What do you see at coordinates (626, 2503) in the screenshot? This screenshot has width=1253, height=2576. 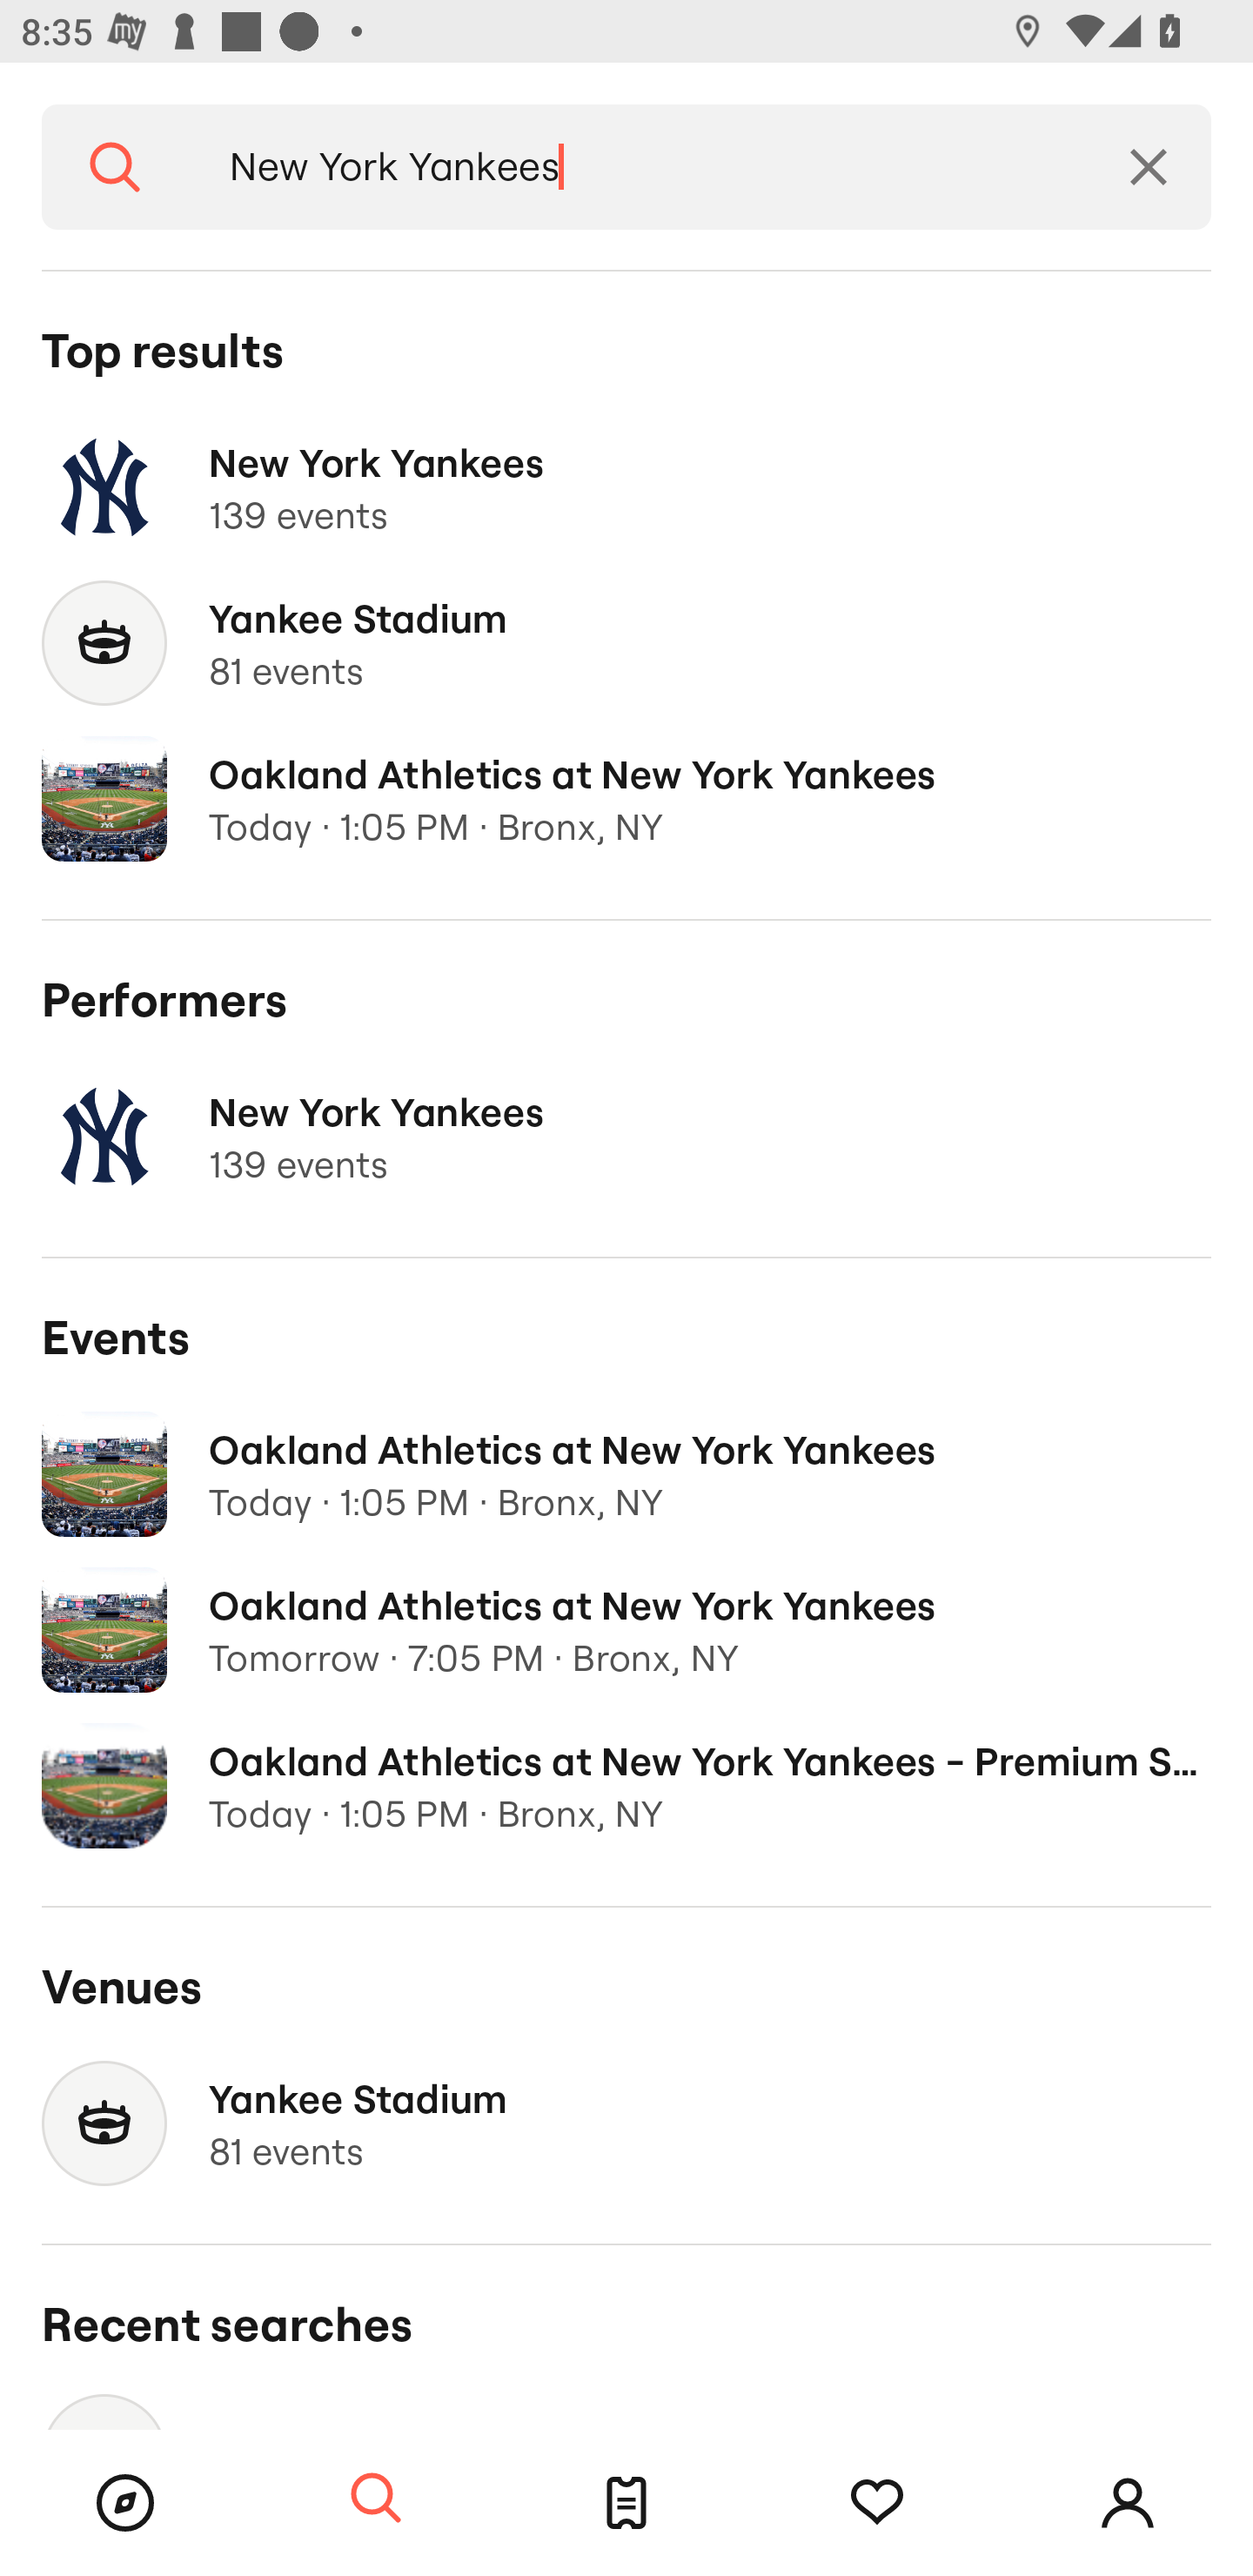 I see `Tickets` at bounding box center [626, 2503].